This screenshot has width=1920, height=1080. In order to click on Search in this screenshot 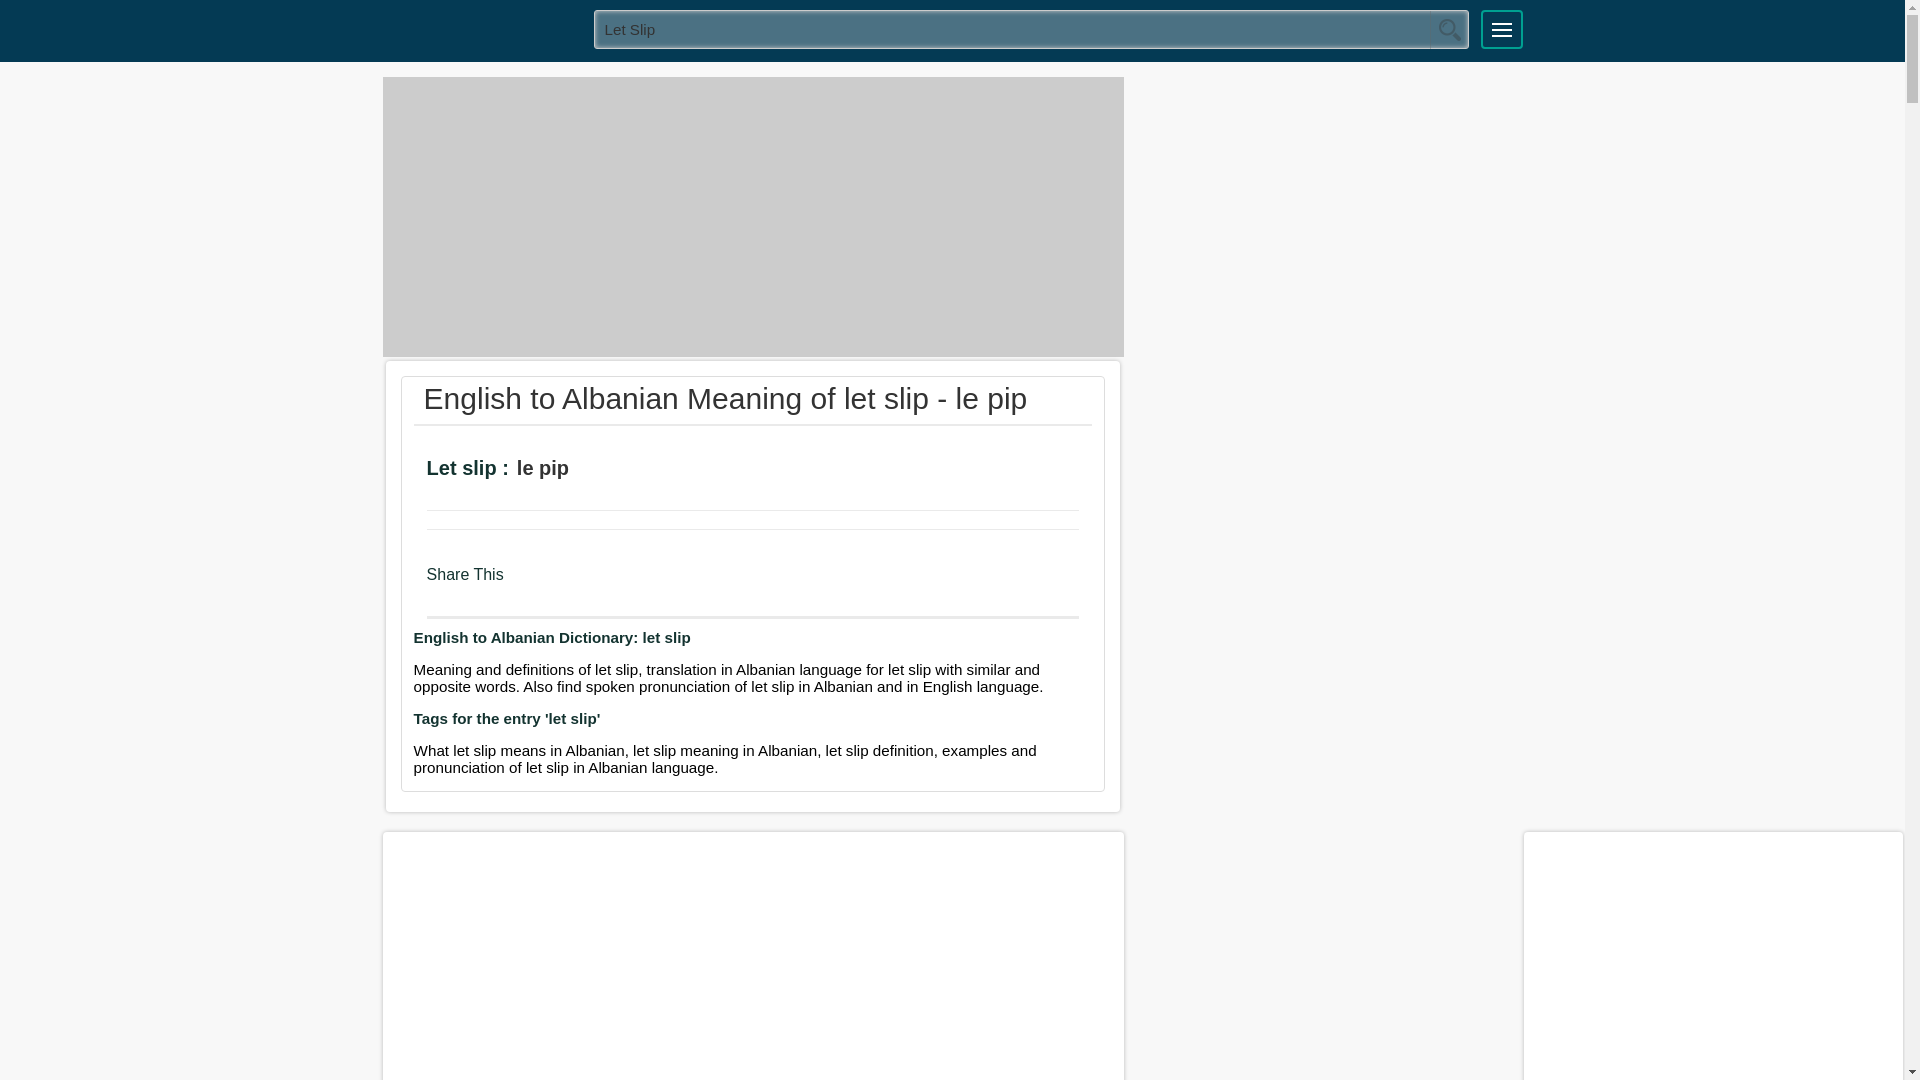, I will do `click(1449, 29)`.